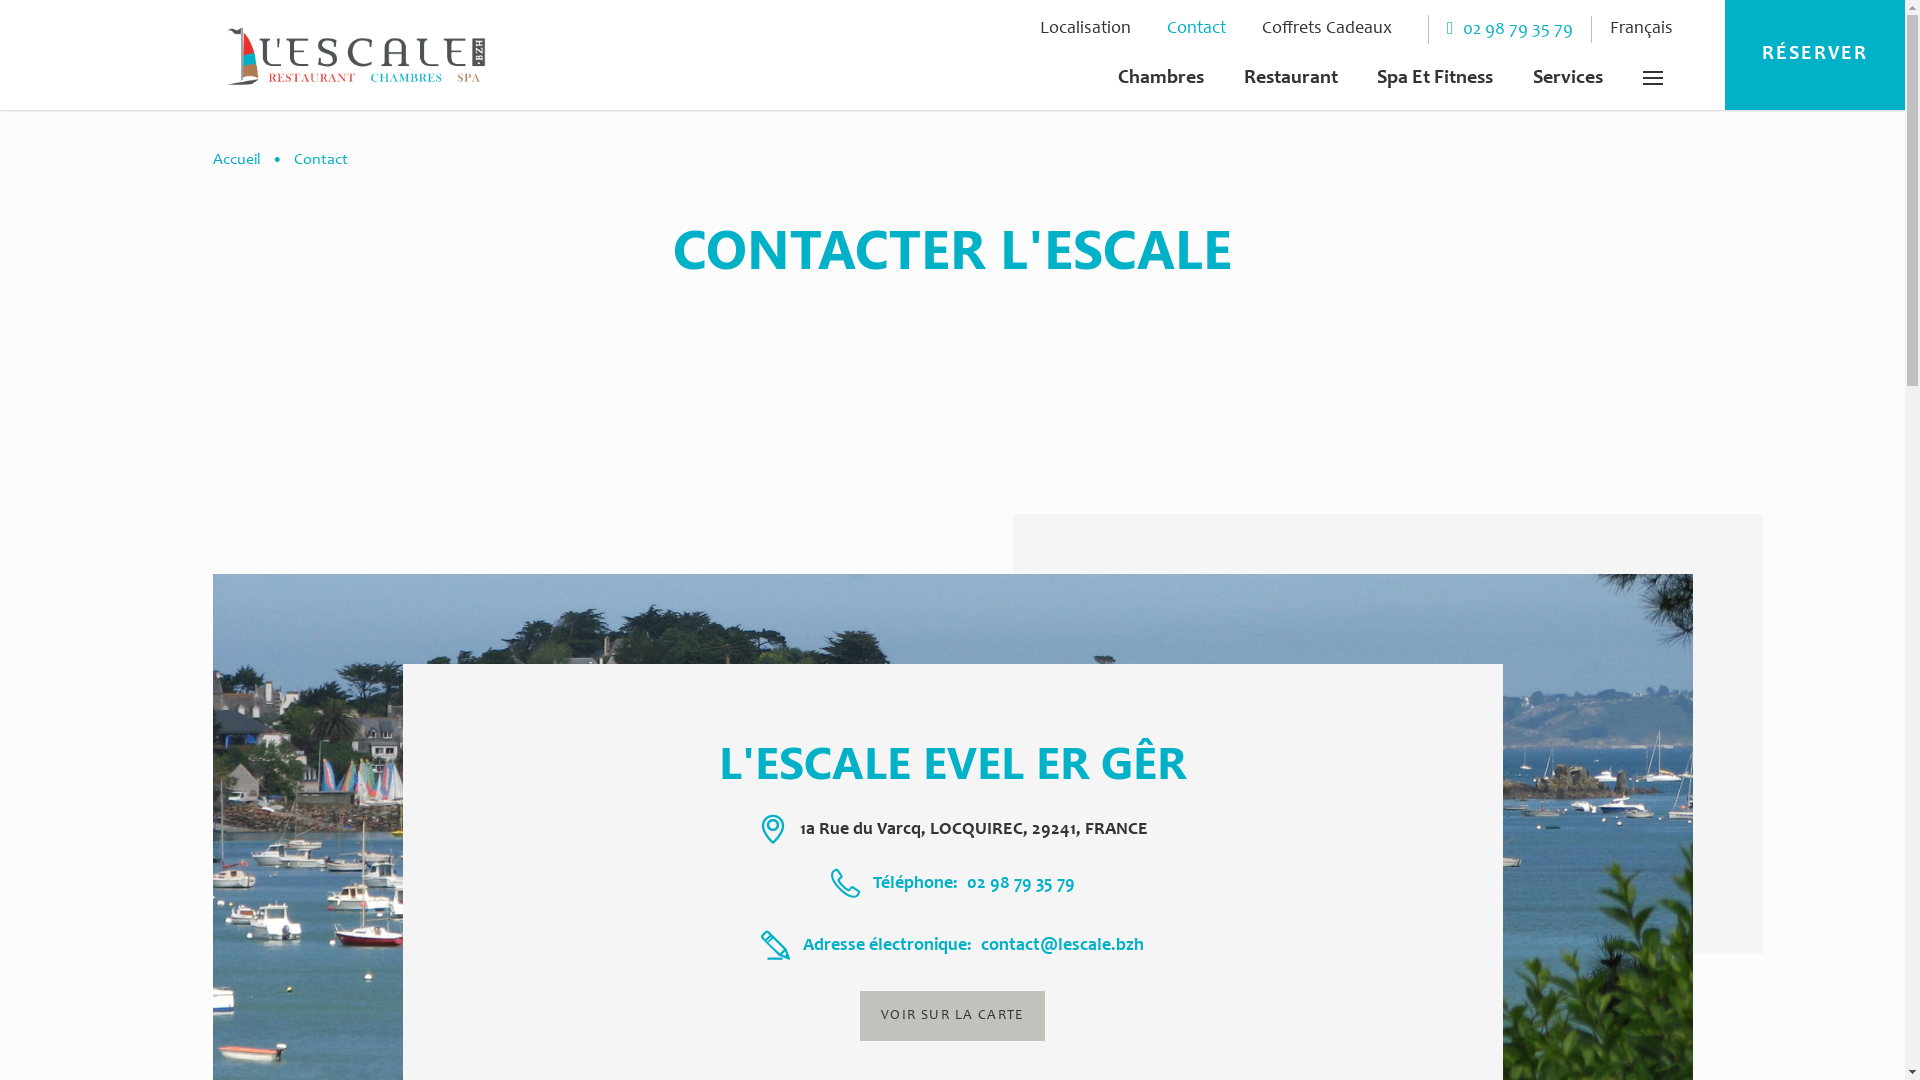  Describe the element at coordinates (1291, 79) in the screenshot. I see `Restaurant` at that location.